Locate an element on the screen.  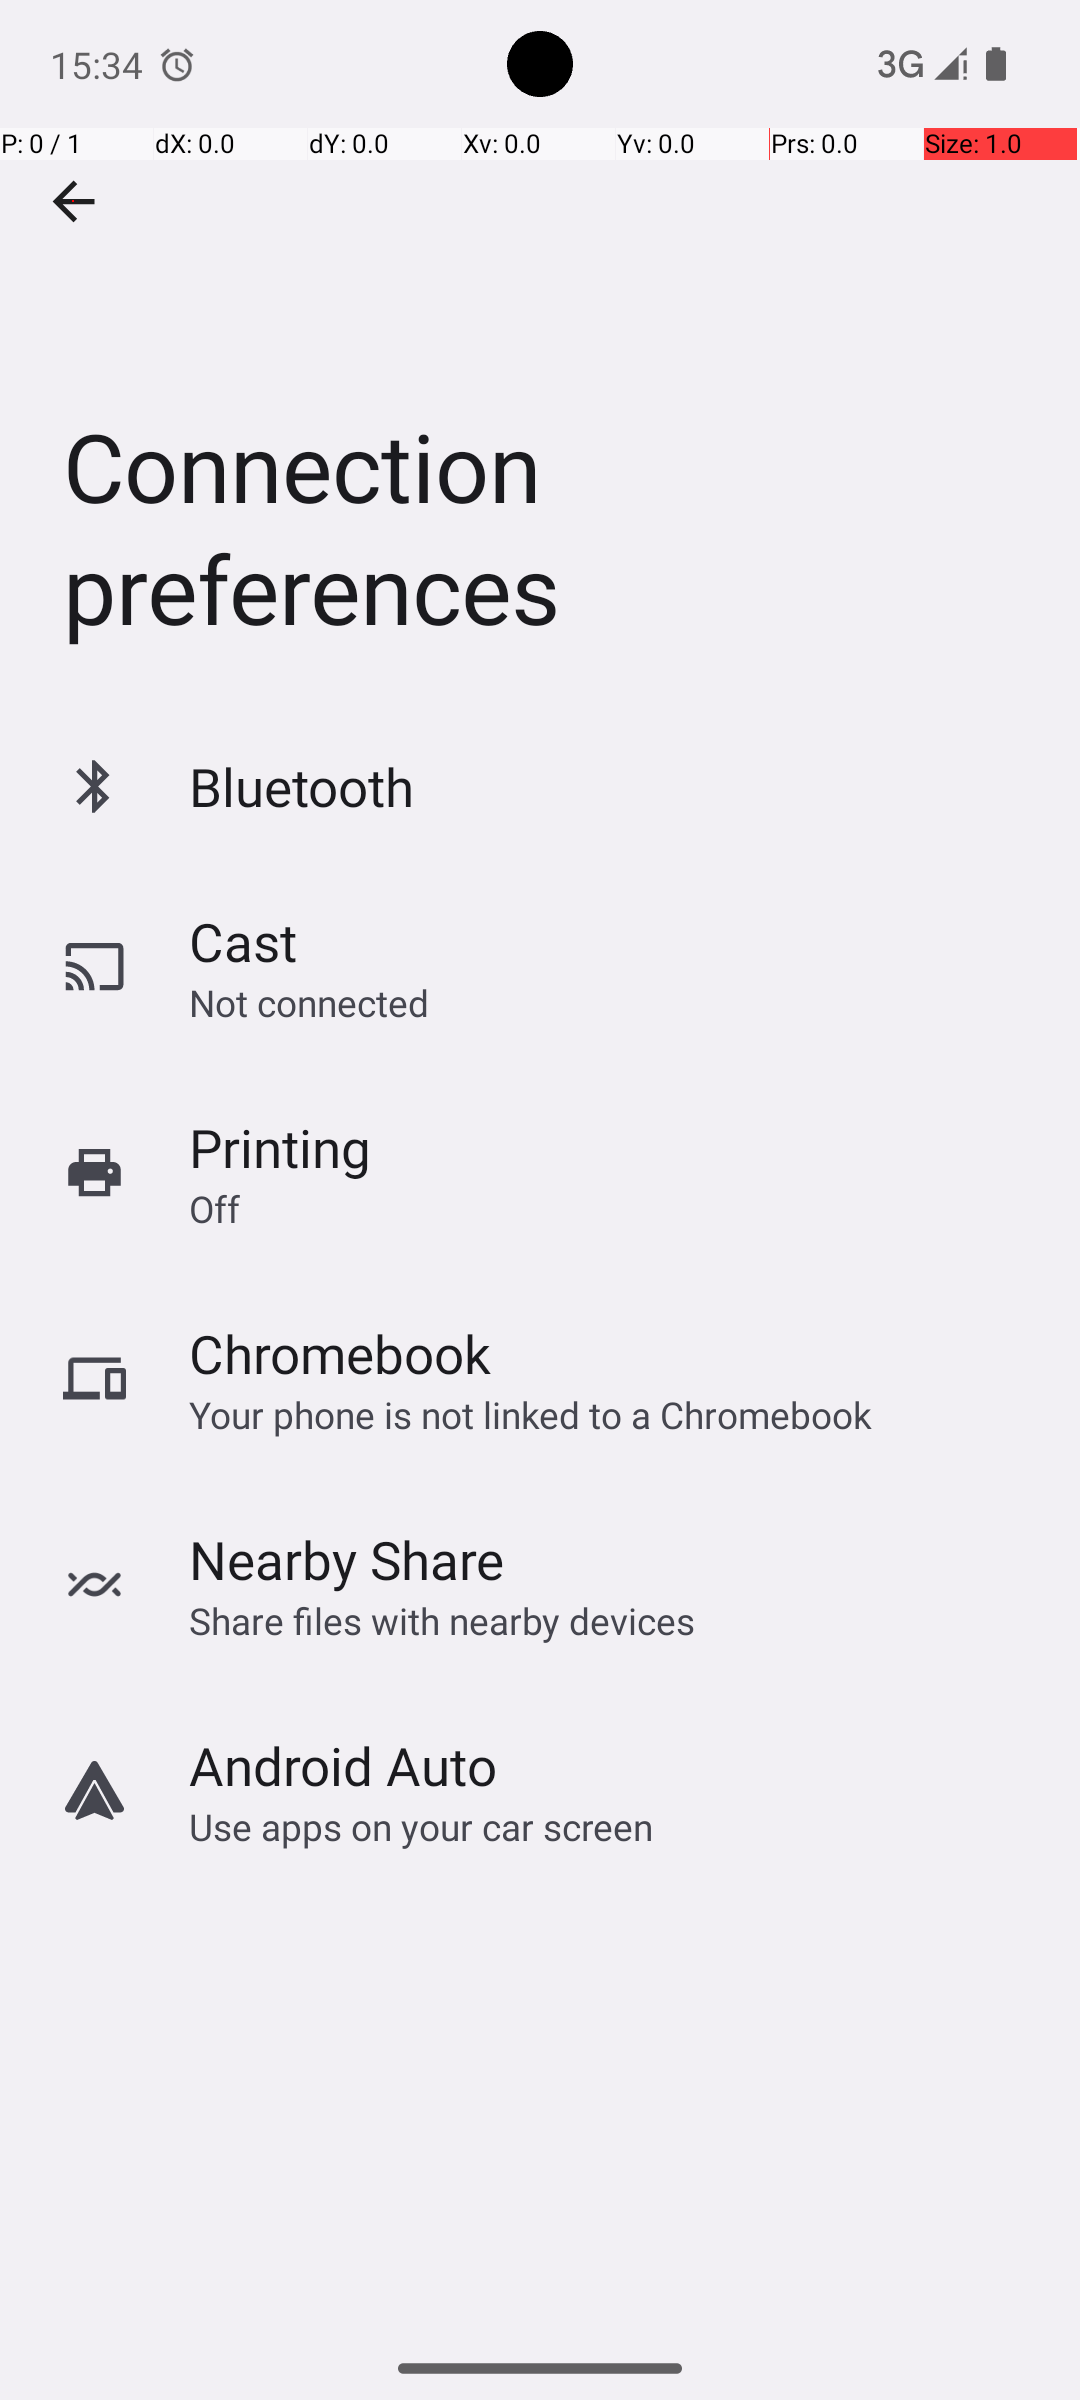
Cast is located at coordinates (243, 942).